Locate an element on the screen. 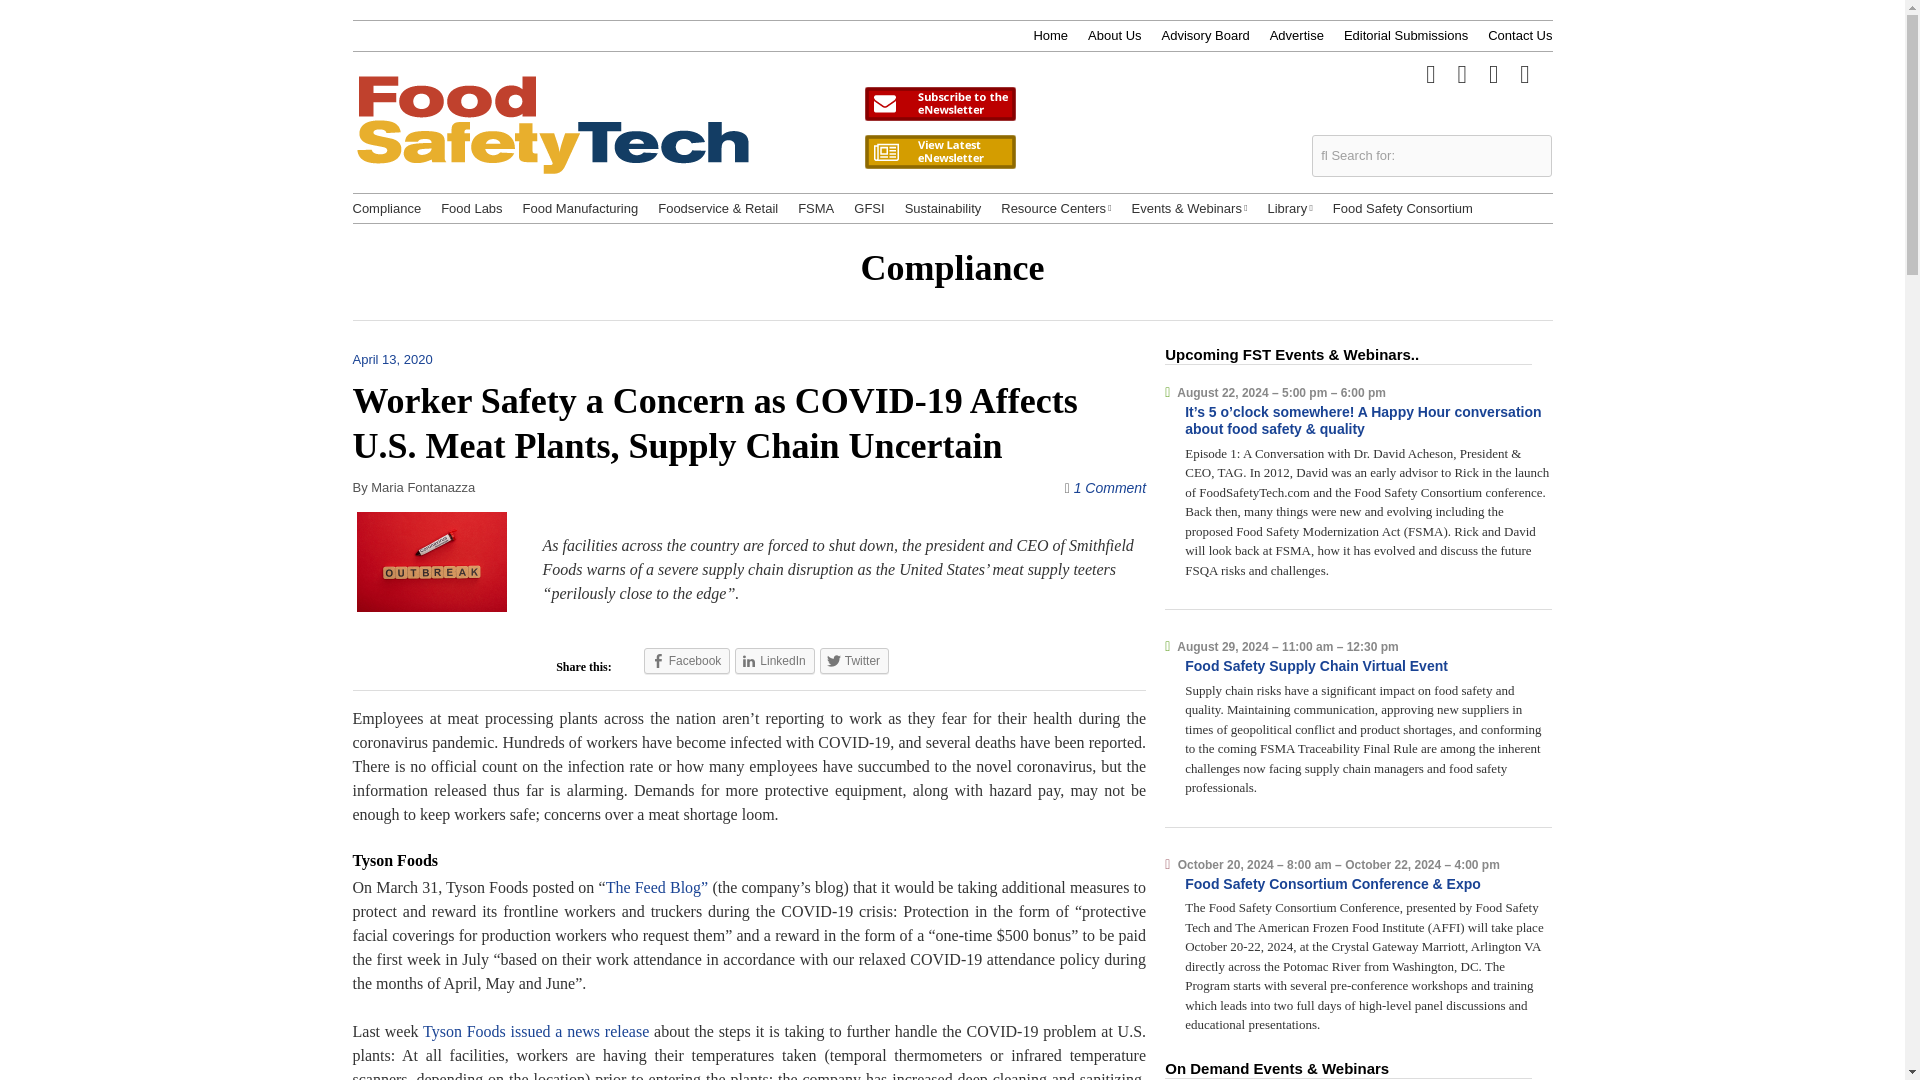  Home is located at coordinates (1050, 36).